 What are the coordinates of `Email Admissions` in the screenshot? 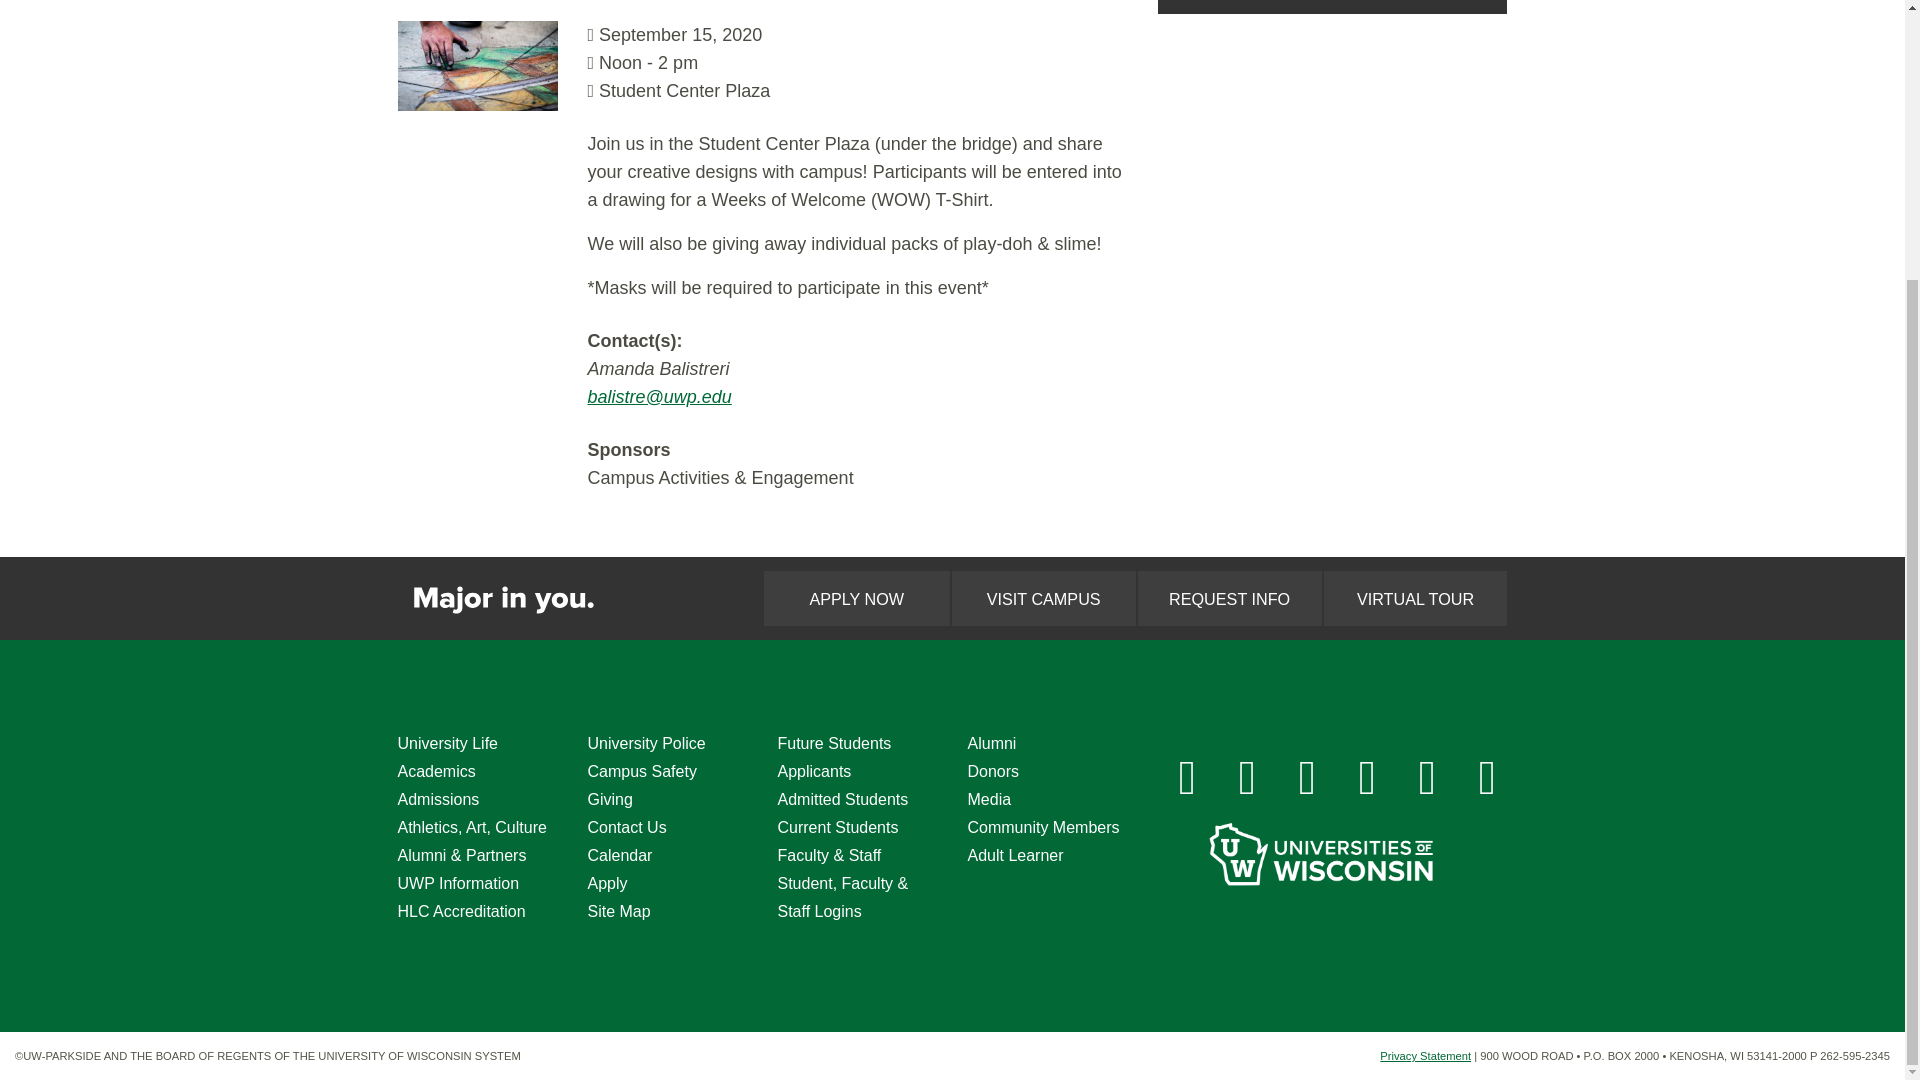 It's located at (1488, 778).